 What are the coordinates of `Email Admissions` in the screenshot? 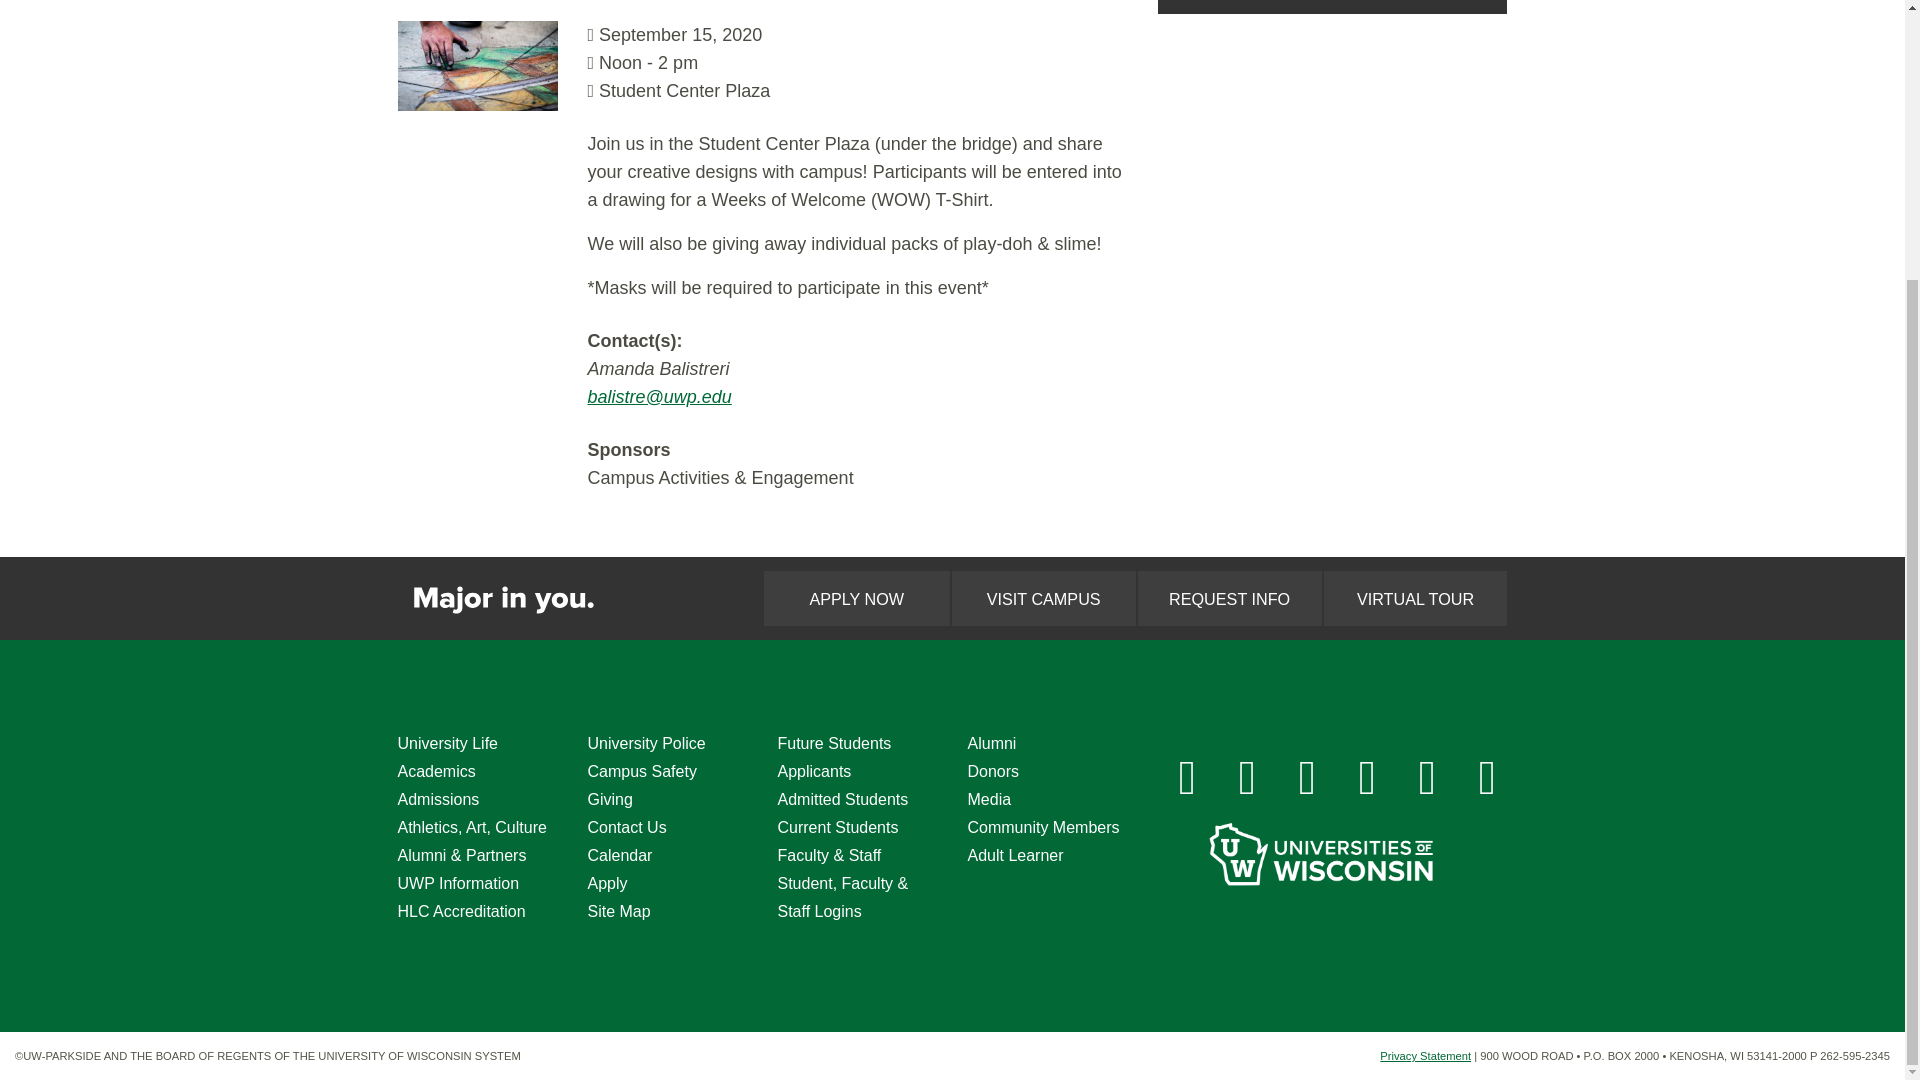 It's located at (1488, 778).